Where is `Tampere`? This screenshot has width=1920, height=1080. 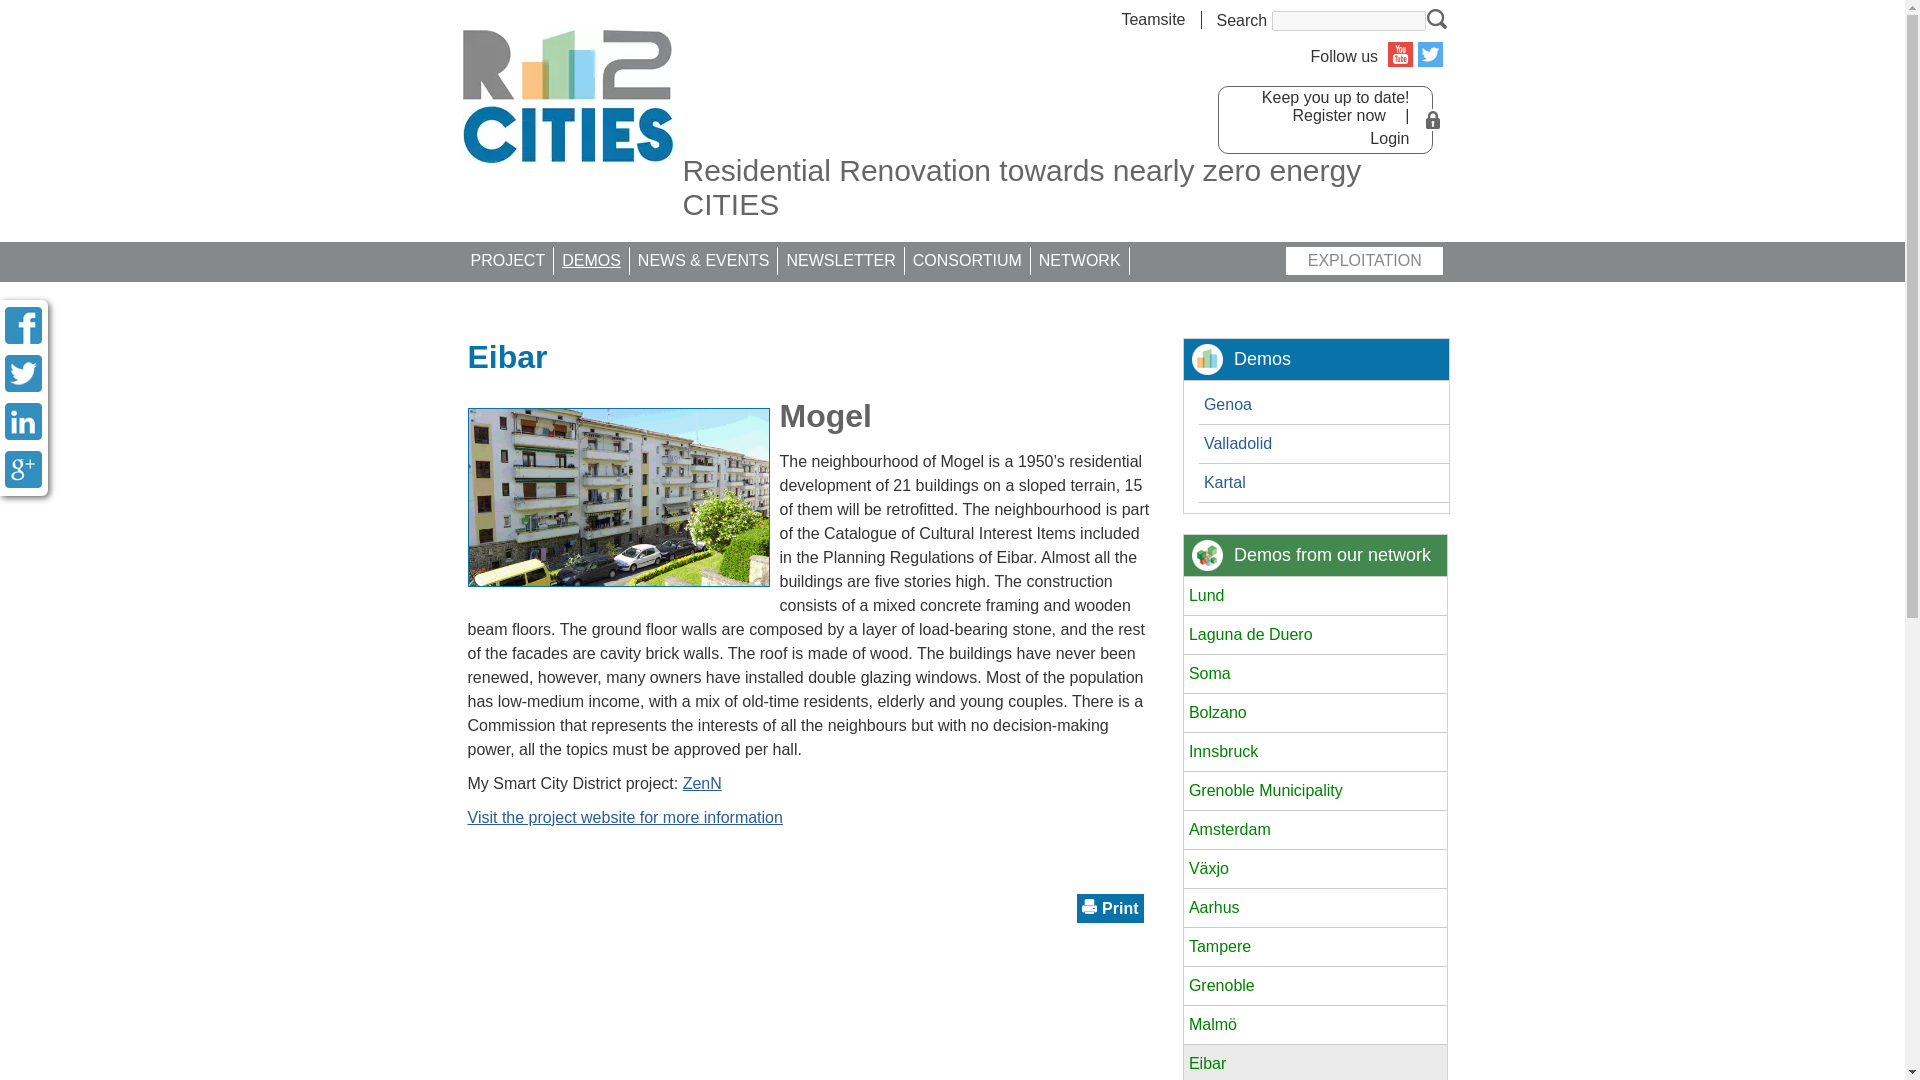 Tampere is located at coordinates (1314, 946).